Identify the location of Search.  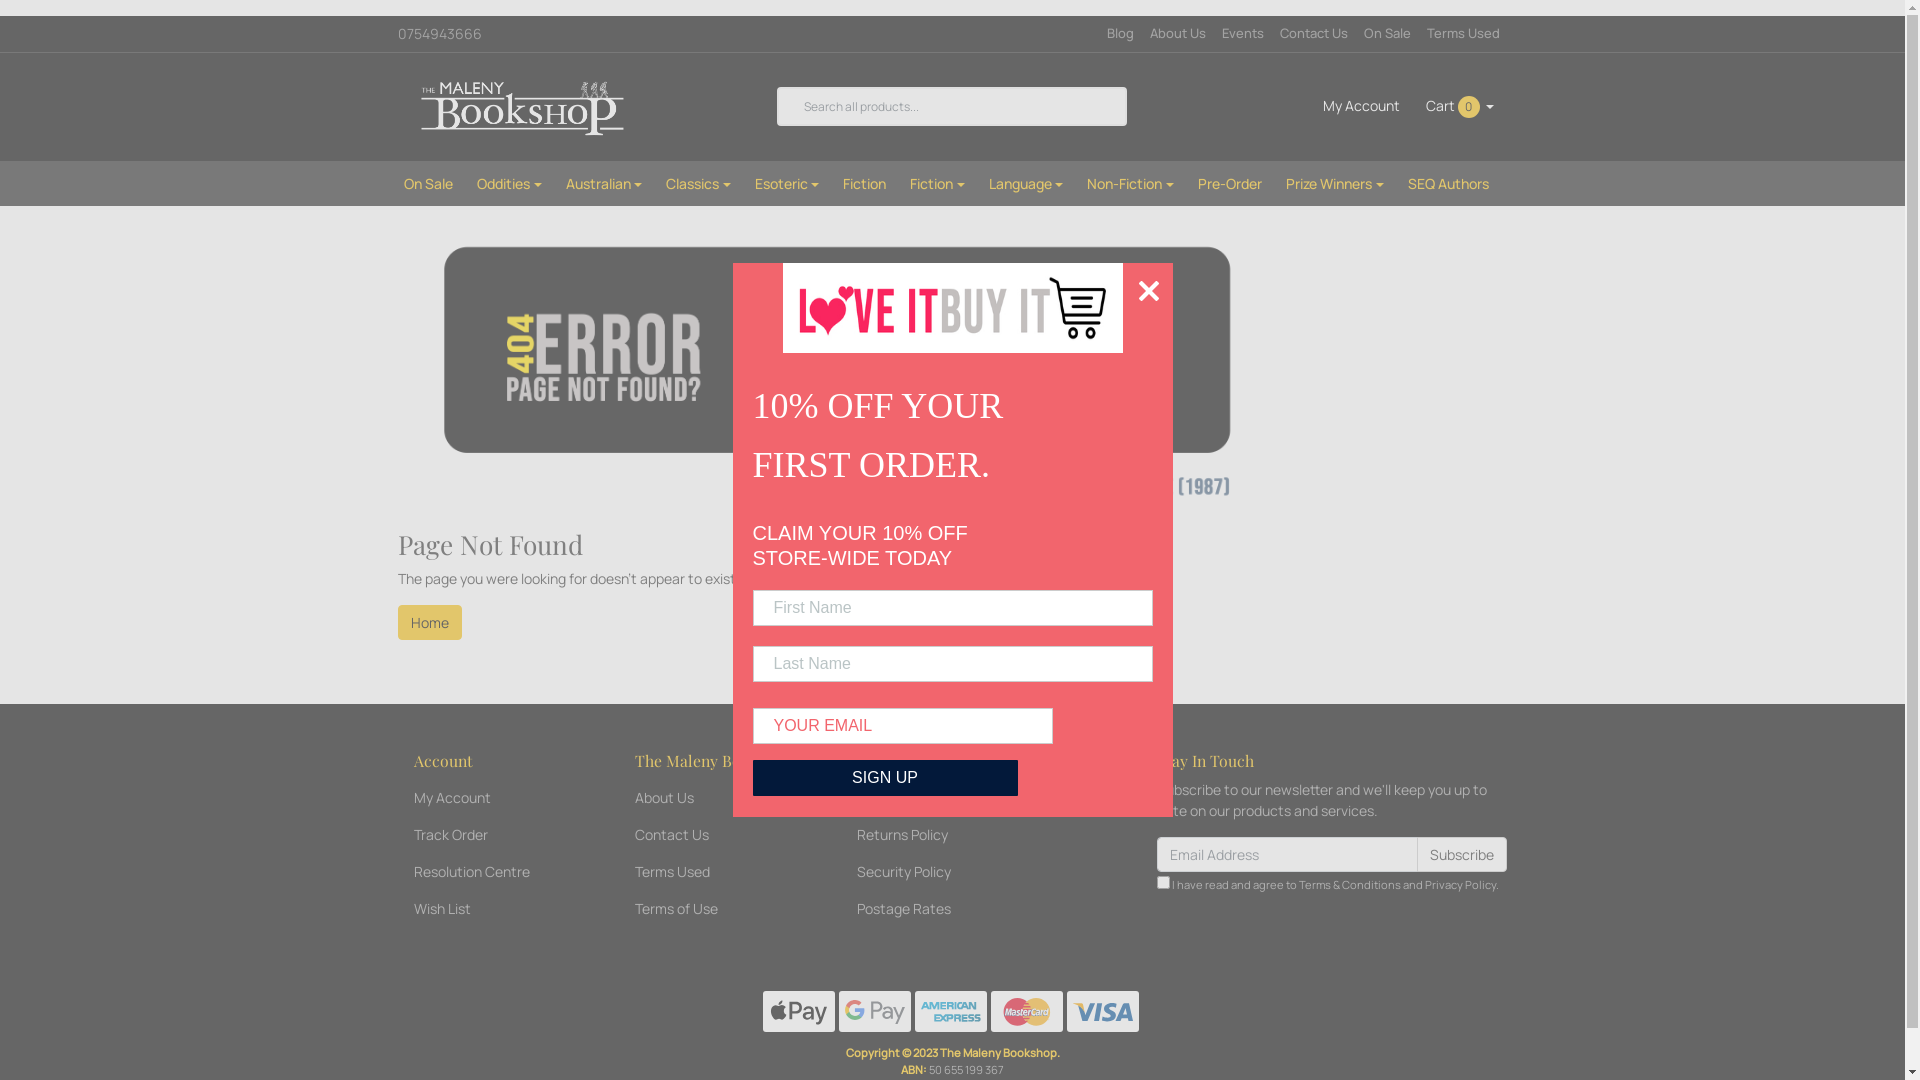
(791, 106).